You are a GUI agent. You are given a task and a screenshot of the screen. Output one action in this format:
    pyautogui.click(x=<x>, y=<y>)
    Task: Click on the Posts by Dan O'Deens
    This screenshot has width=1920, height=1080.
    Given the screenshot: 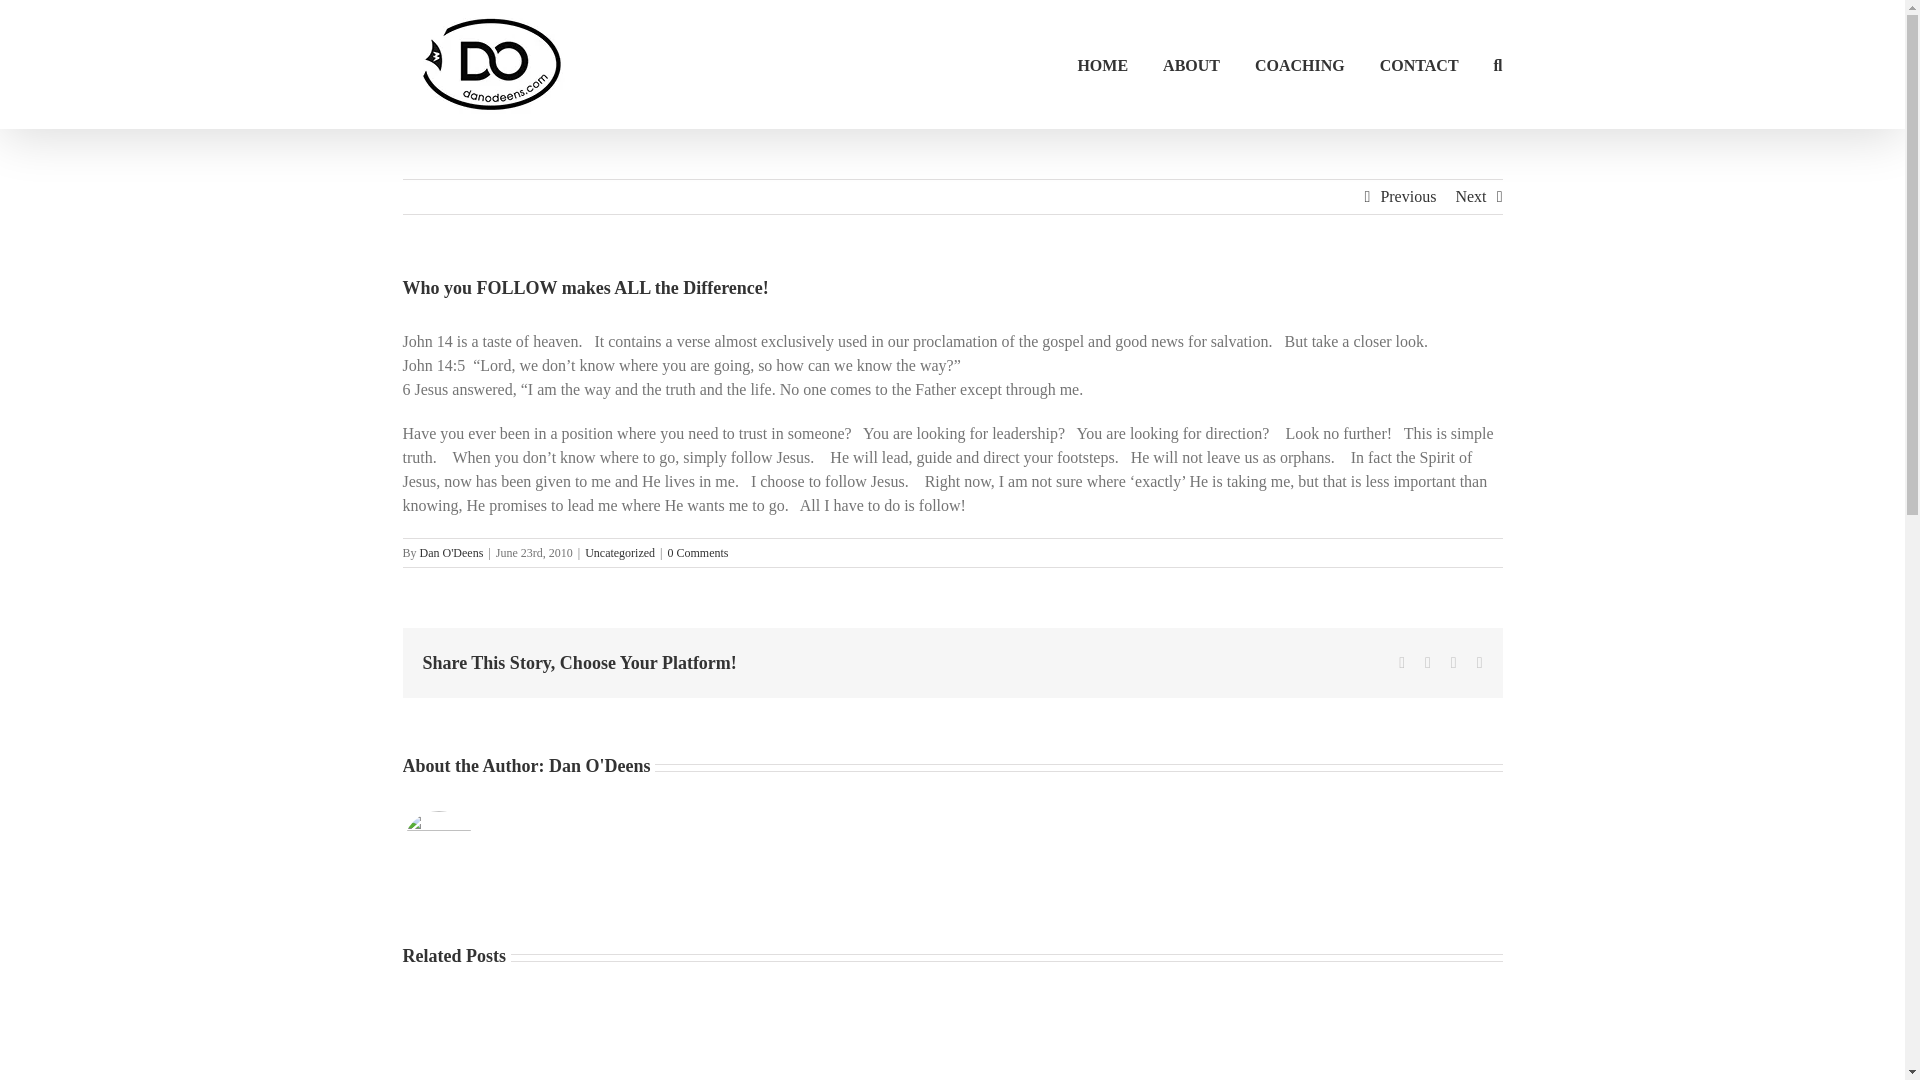 What is the action you would take?
    pyautogui.click(x=600, y=766)
    